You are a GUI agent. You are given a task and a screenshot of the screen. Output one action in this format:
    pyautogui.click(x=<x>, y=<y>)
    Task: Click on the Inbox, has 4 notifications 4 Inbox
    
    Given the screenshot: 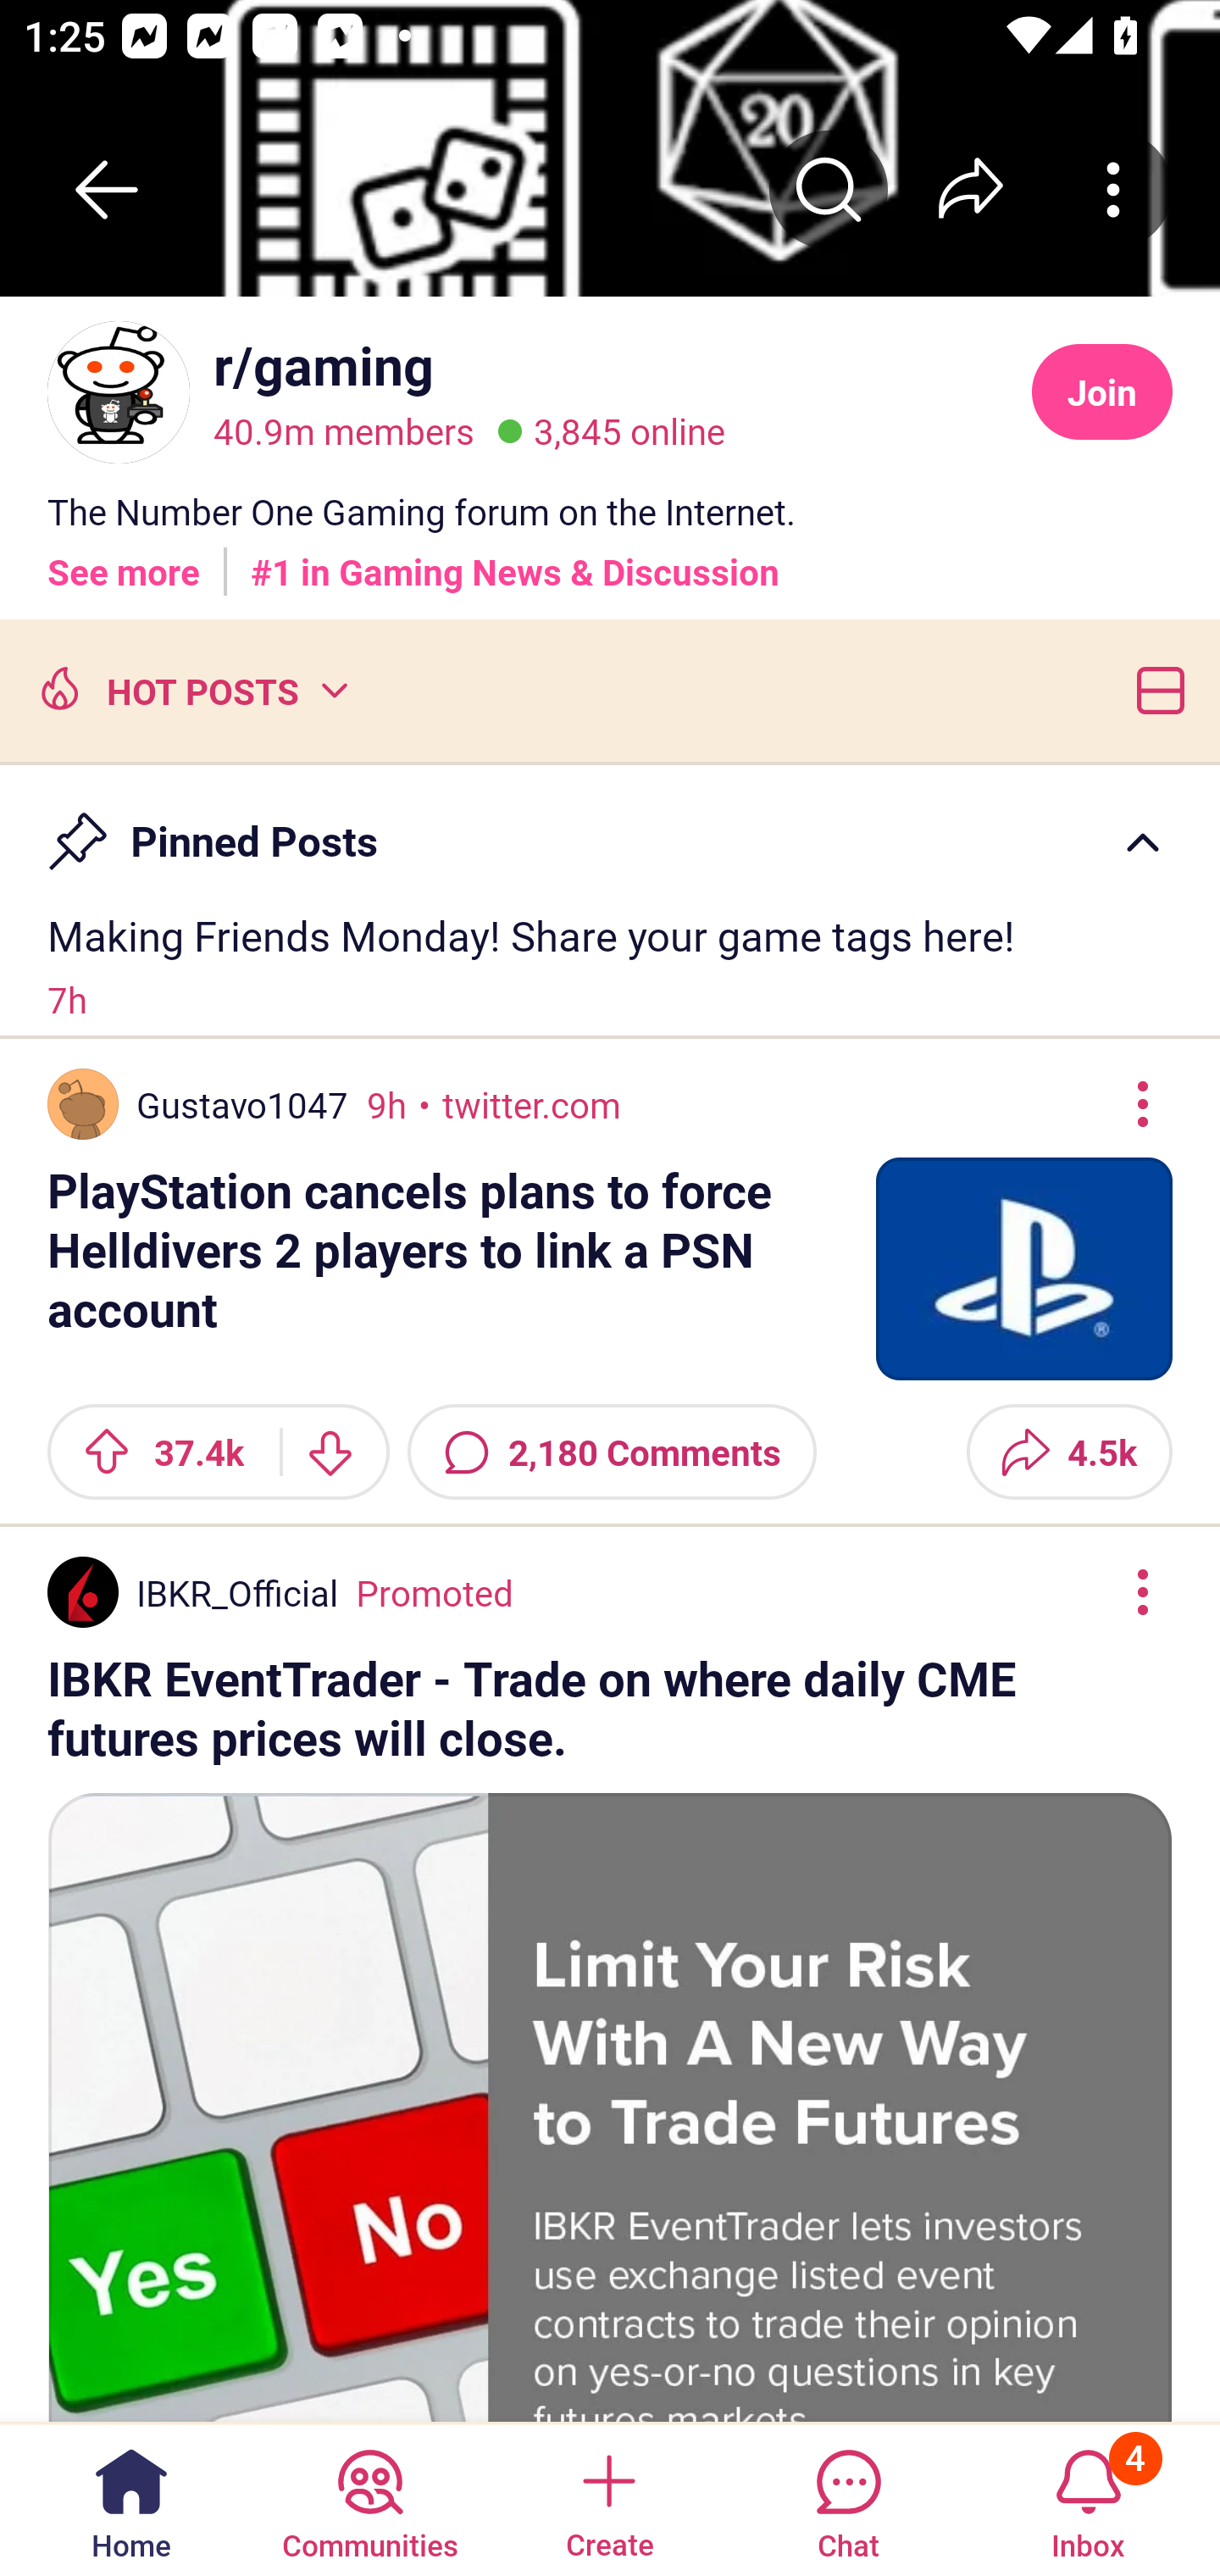 What is the action you would take?
    pyautogui.click(x=1088, y=2498)
    